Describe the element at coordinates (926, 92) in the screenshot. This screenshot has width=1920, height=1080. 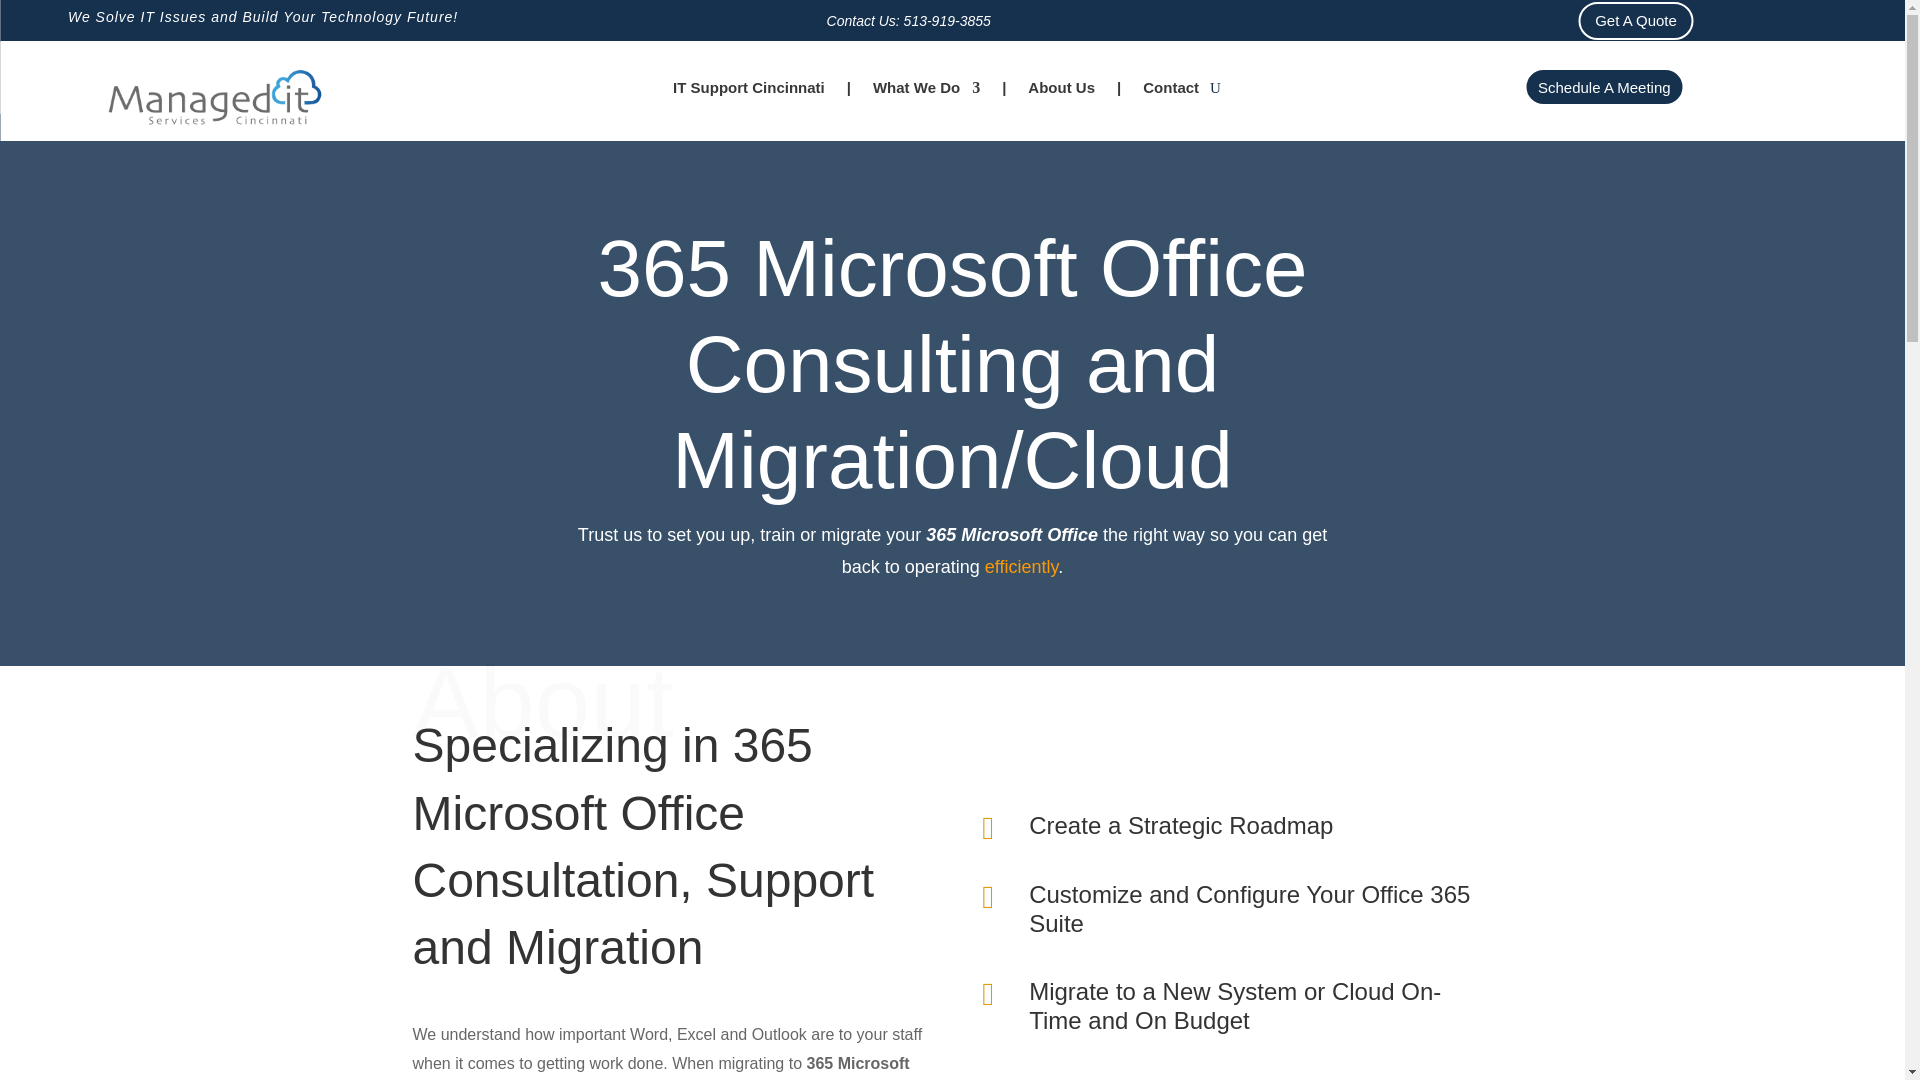
I see `What We Do` at that location.